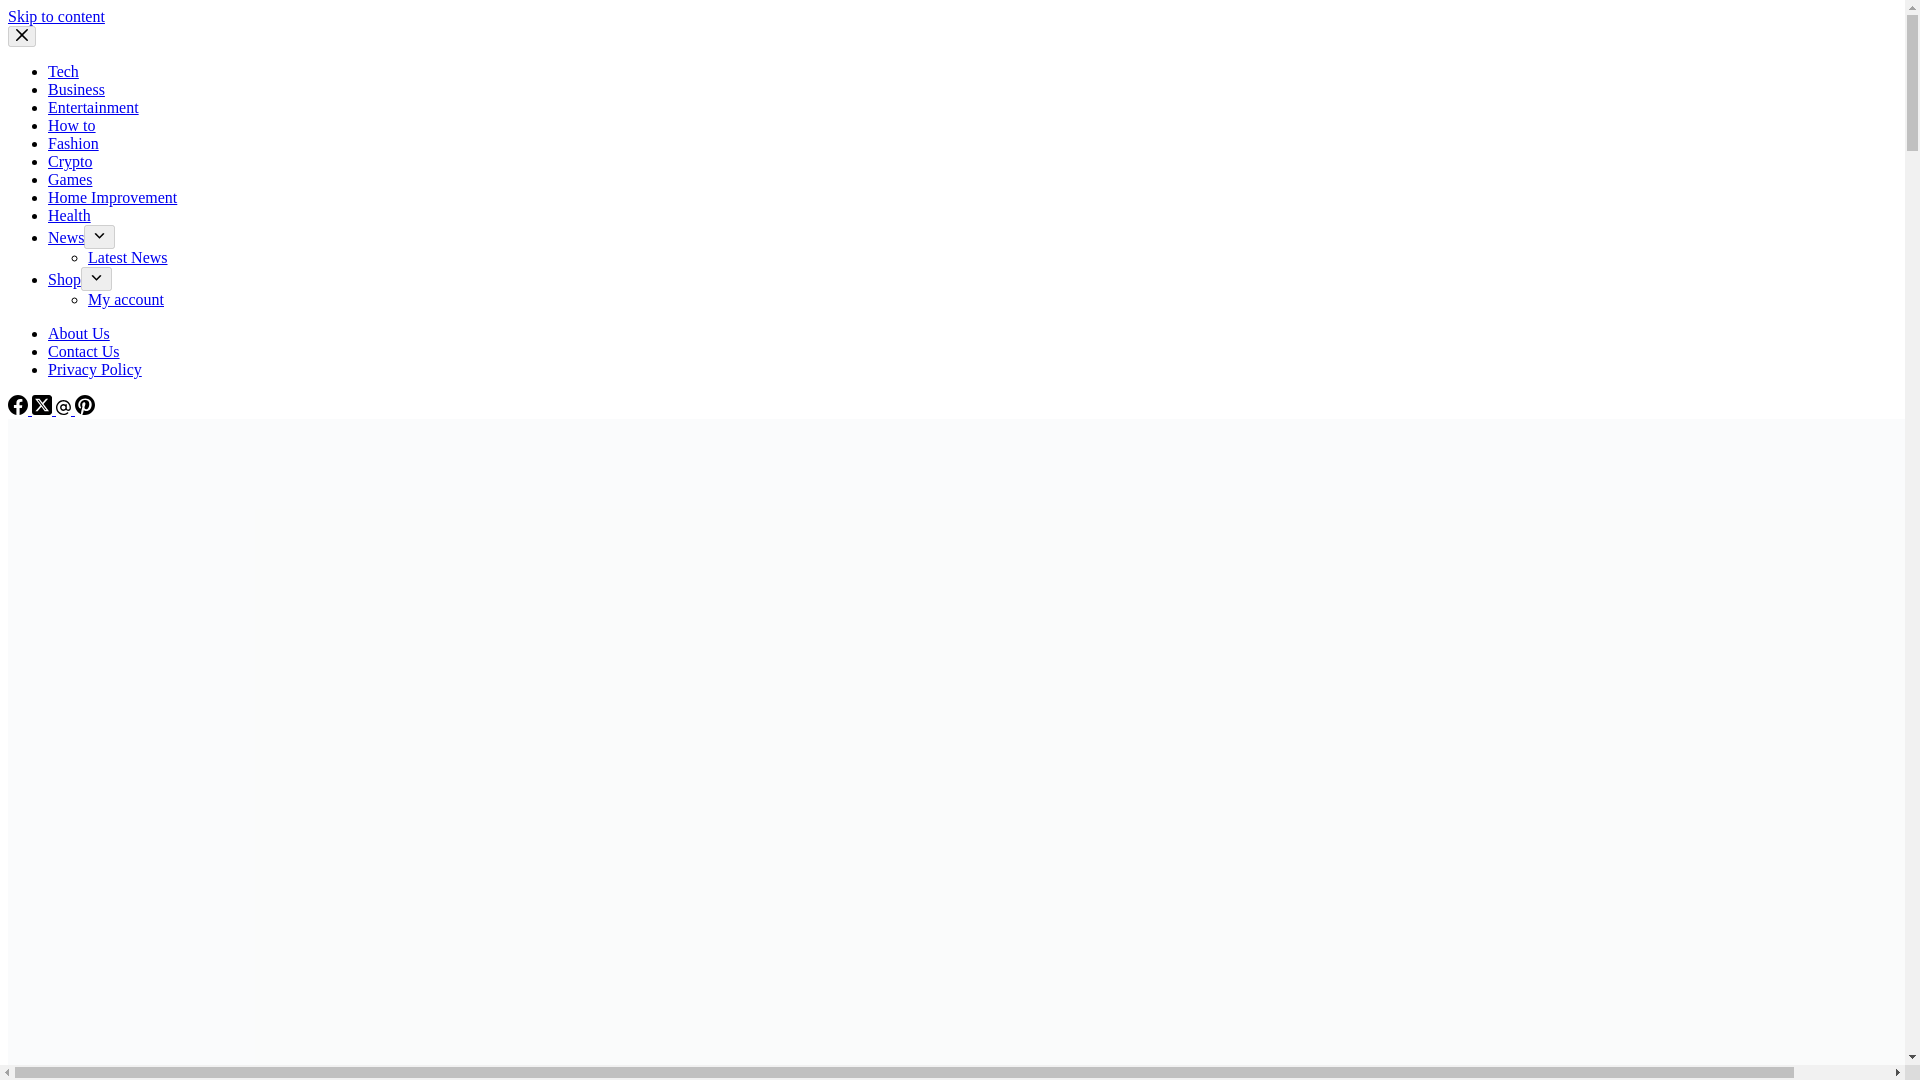 This screenshot has height=1080, width=1920. Describe the element at coordinates (56, 16) in the screenshot. I see `Skip to content` at that location.